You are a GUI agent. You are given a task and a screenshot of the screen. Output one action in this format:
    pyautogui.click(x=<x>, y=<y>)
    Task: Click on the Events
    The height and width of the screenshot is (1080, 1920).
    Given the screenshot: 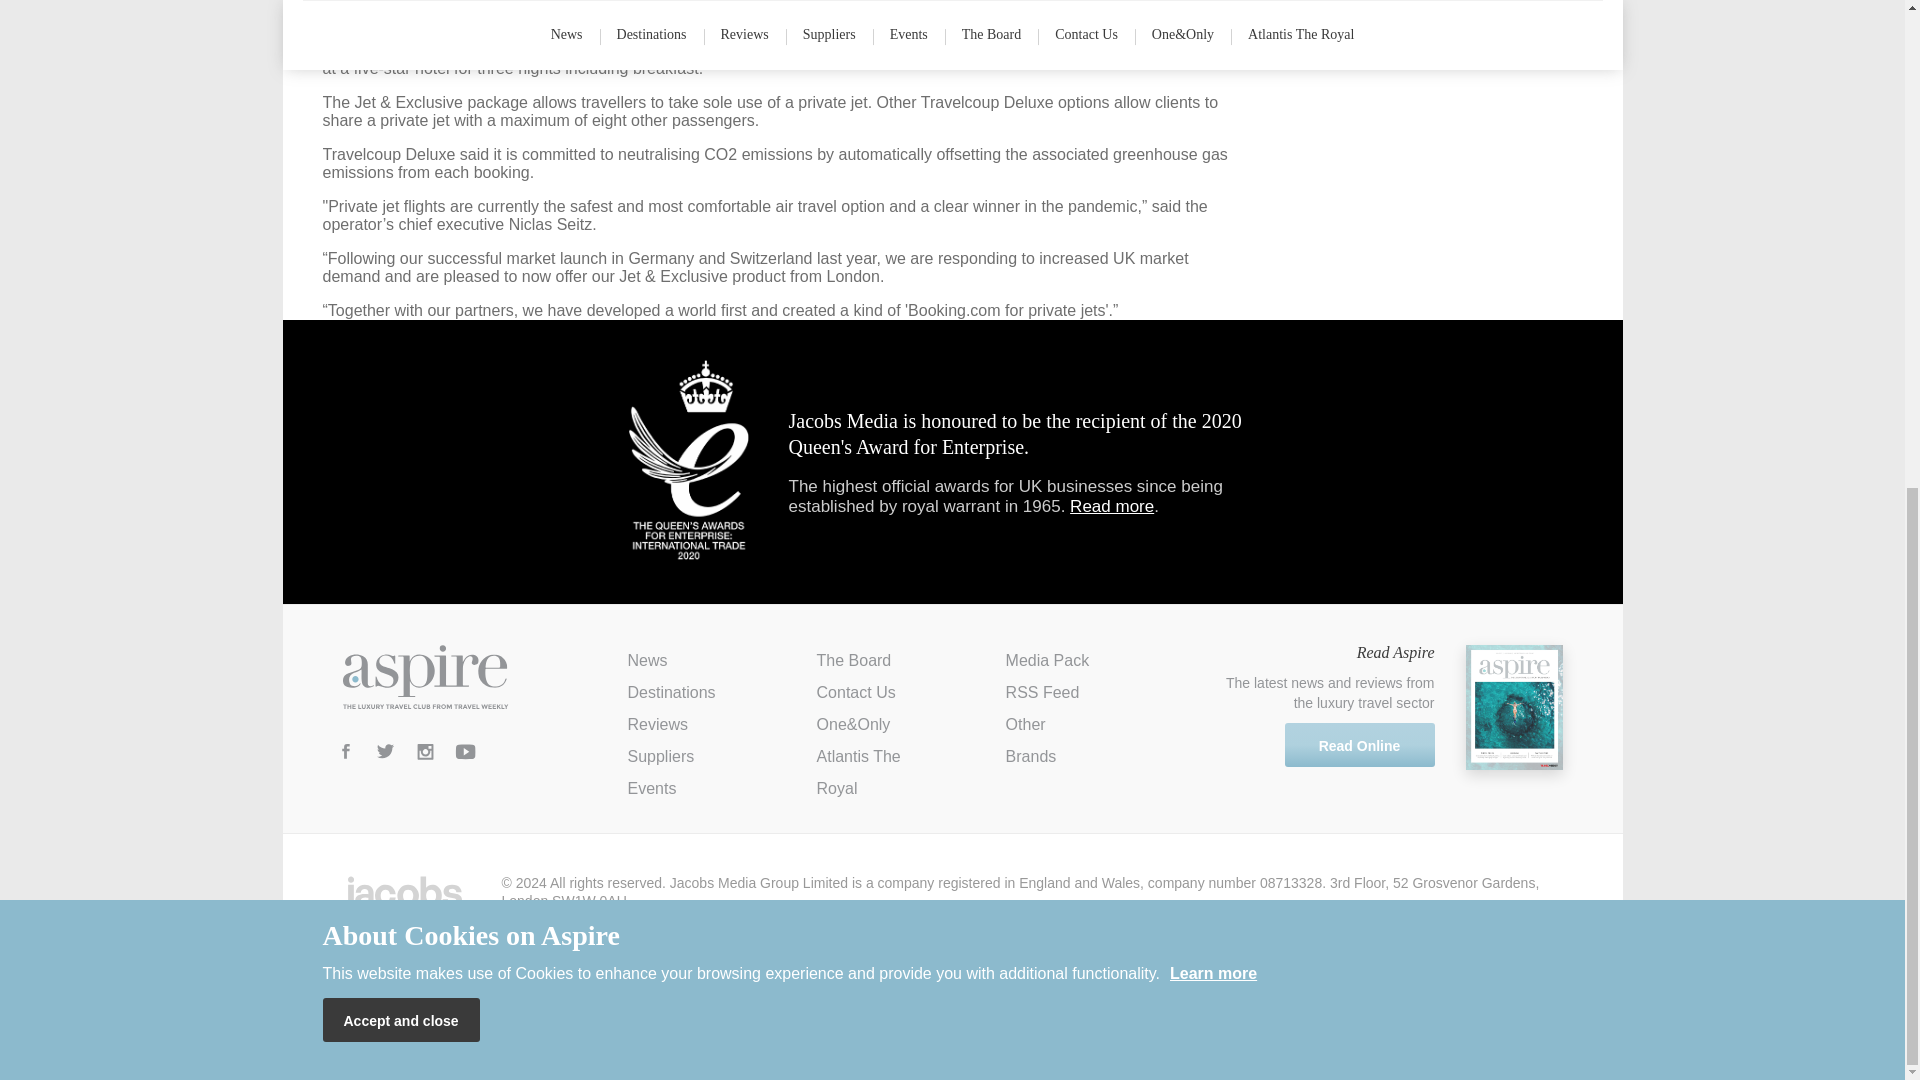 What is the action you would take?
    pyautogui.click(x=652, y=788)
    